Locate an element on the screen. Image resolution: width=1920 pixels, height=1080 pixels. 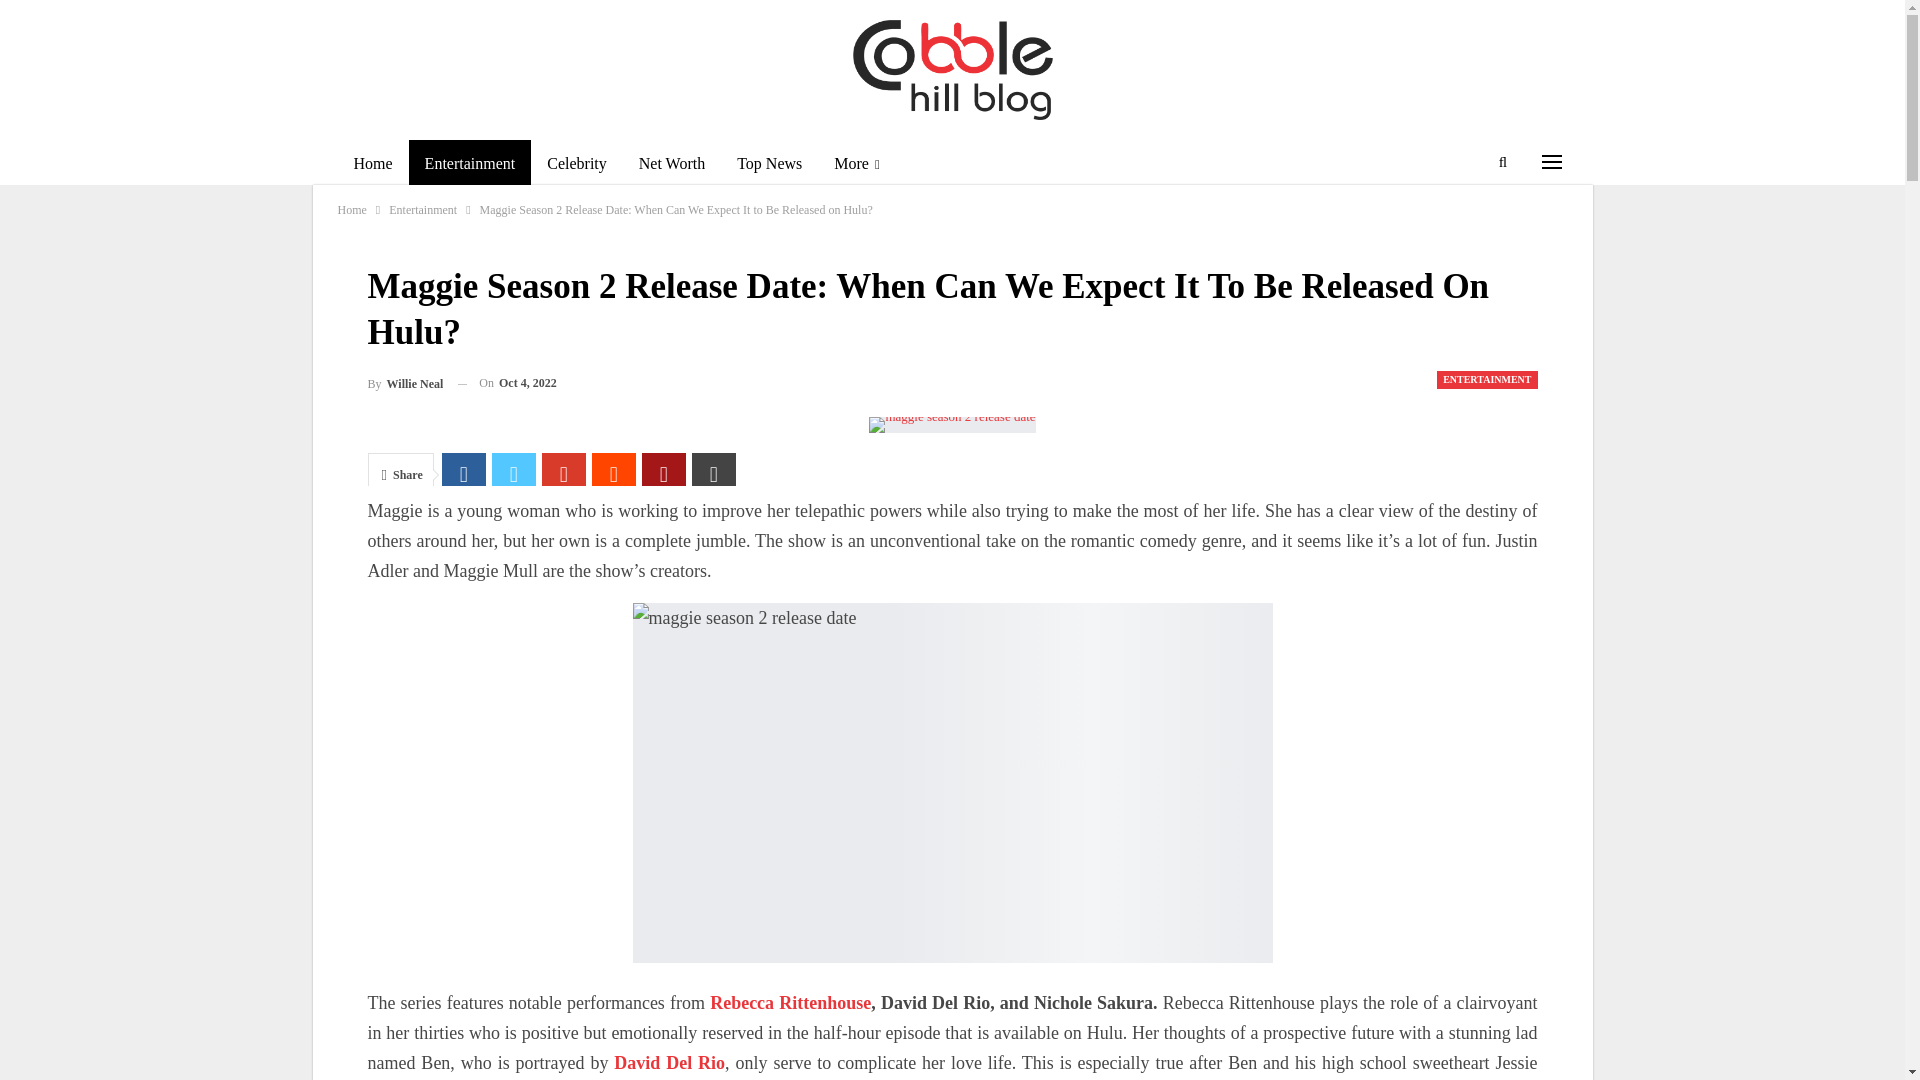
Rebecca Rittenhouse is located at coordinates (790, 1002).